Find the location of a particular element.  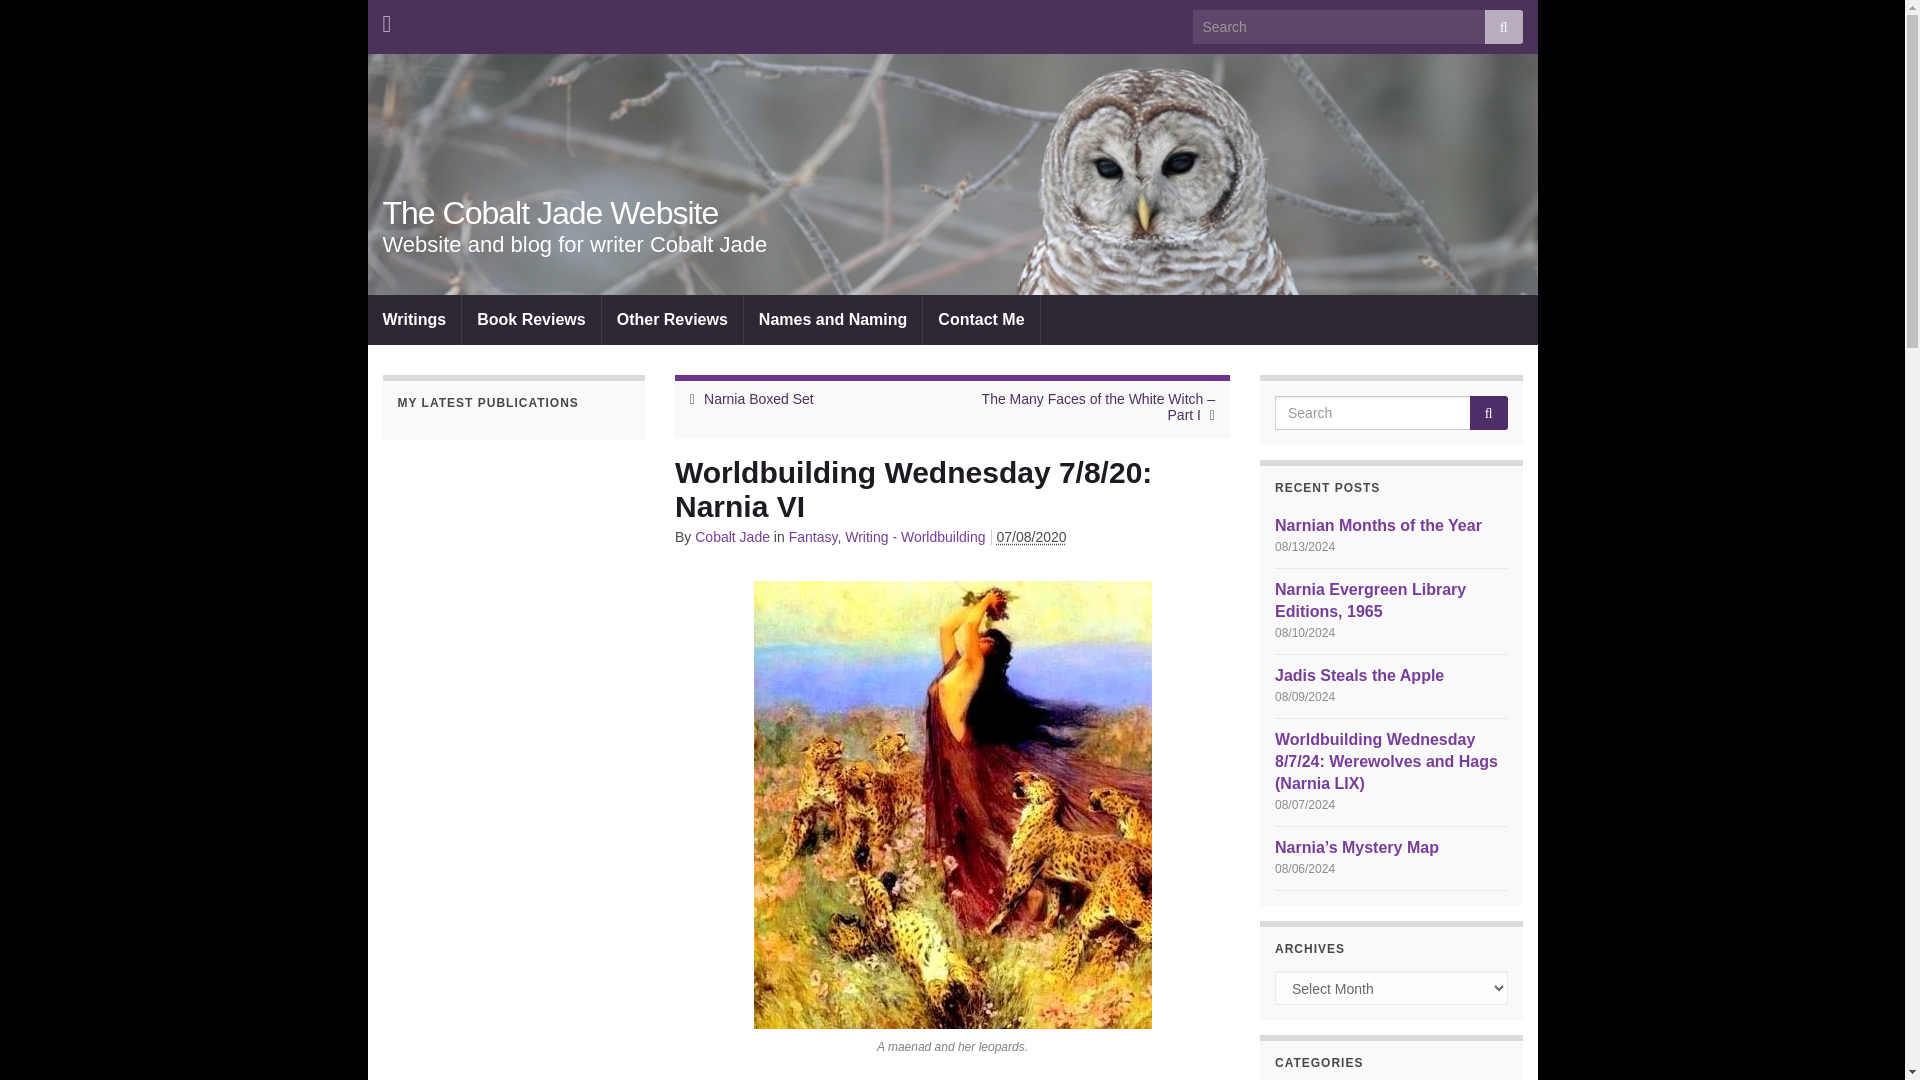

Go back to the front page is located at coordinates (550, 213).